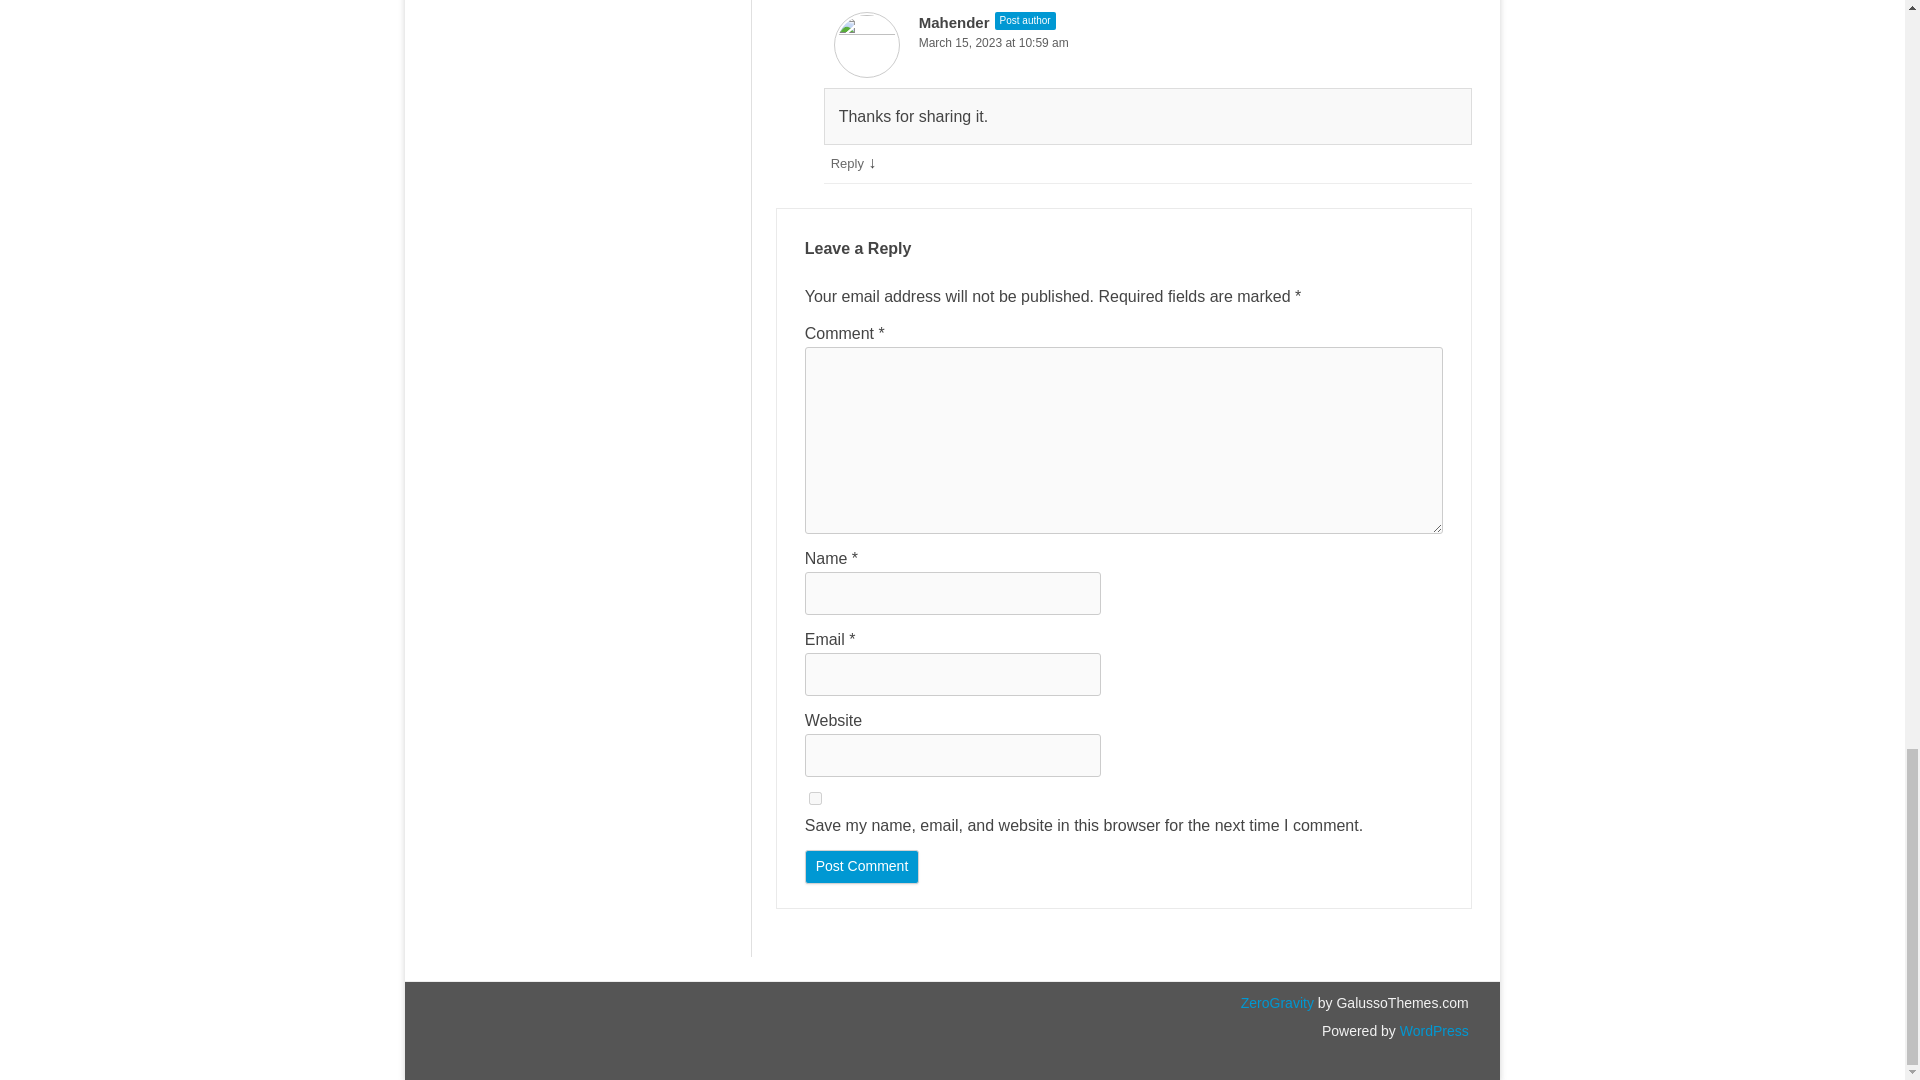 This screenshot has height=1080, width=1920. I want to click on Semantic Personal Publishing Platform, so click(1432, 1030).